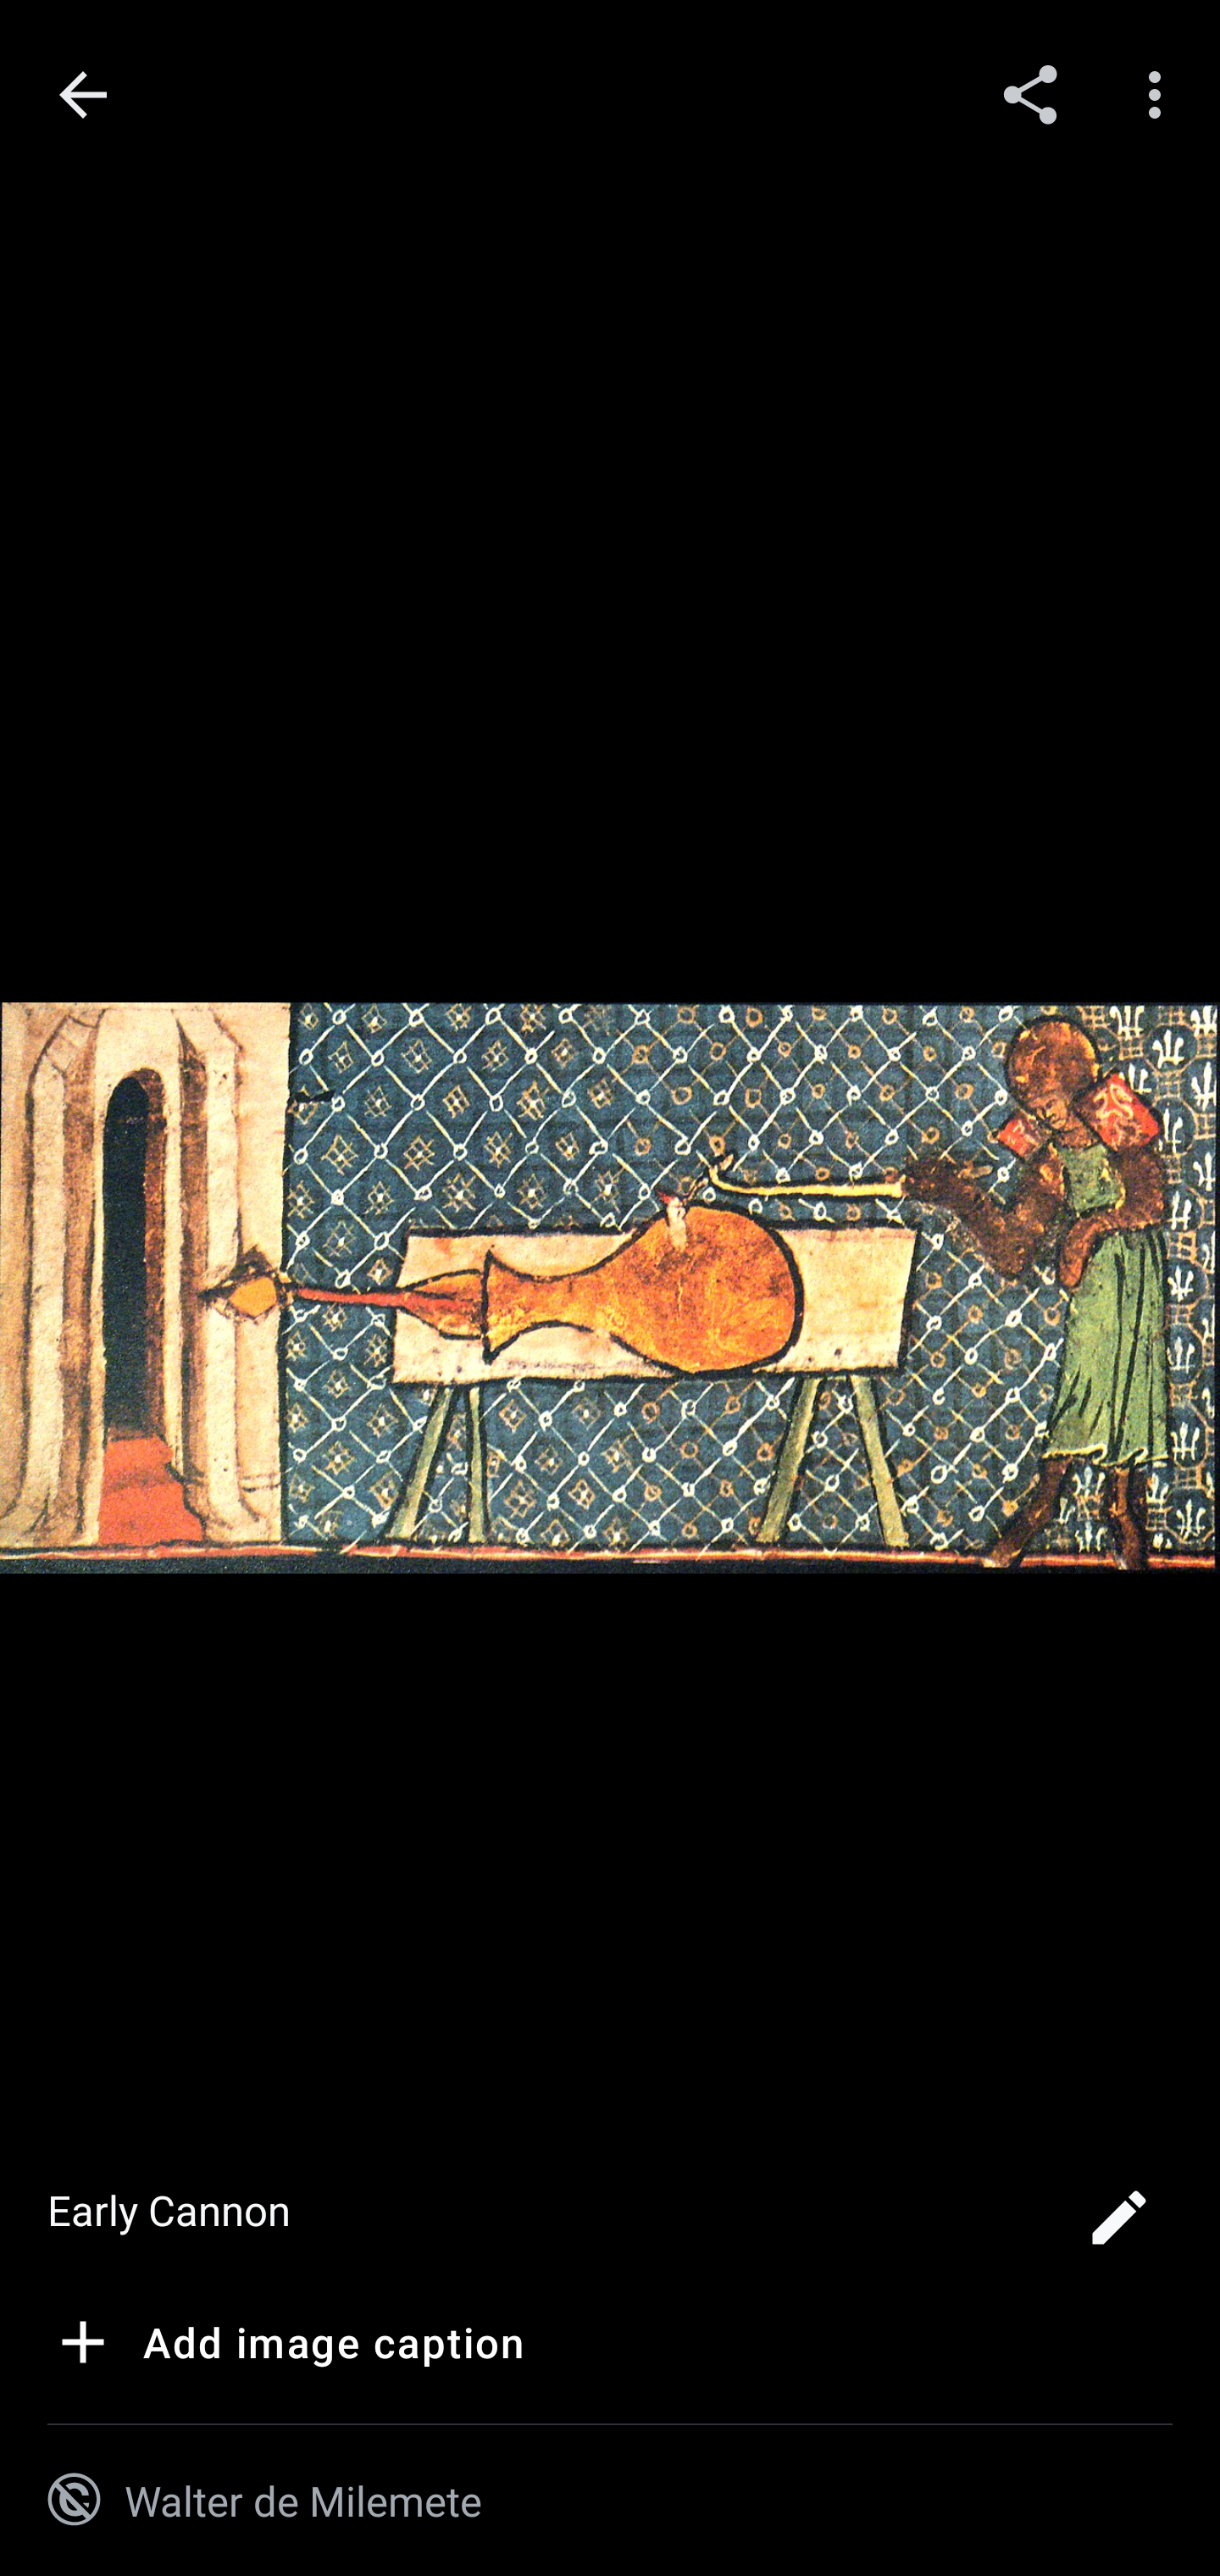  What do you see at coordinates (1030, 93) in the screenshot?
I see `Share` at bounding box center [1030, 93].